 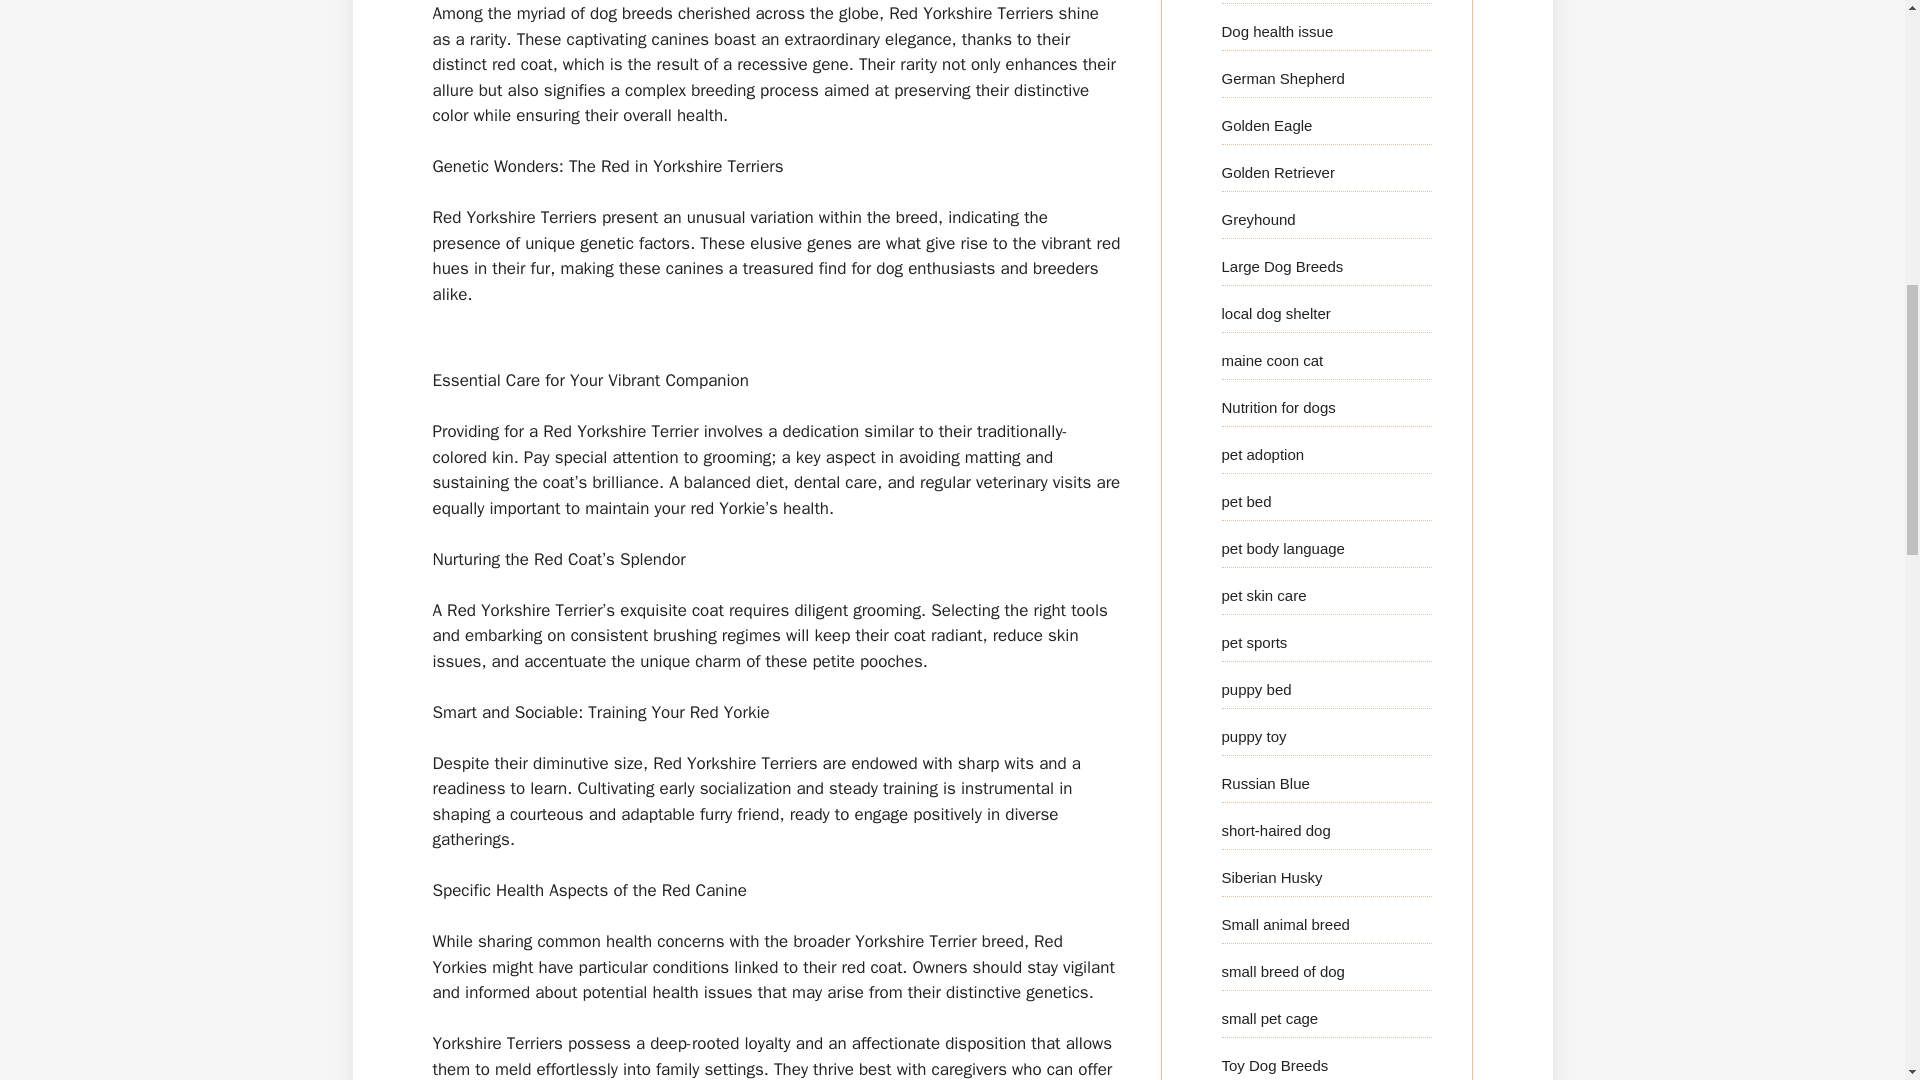 I want to click on Scroll back to top, so click(x=1855, y=949).